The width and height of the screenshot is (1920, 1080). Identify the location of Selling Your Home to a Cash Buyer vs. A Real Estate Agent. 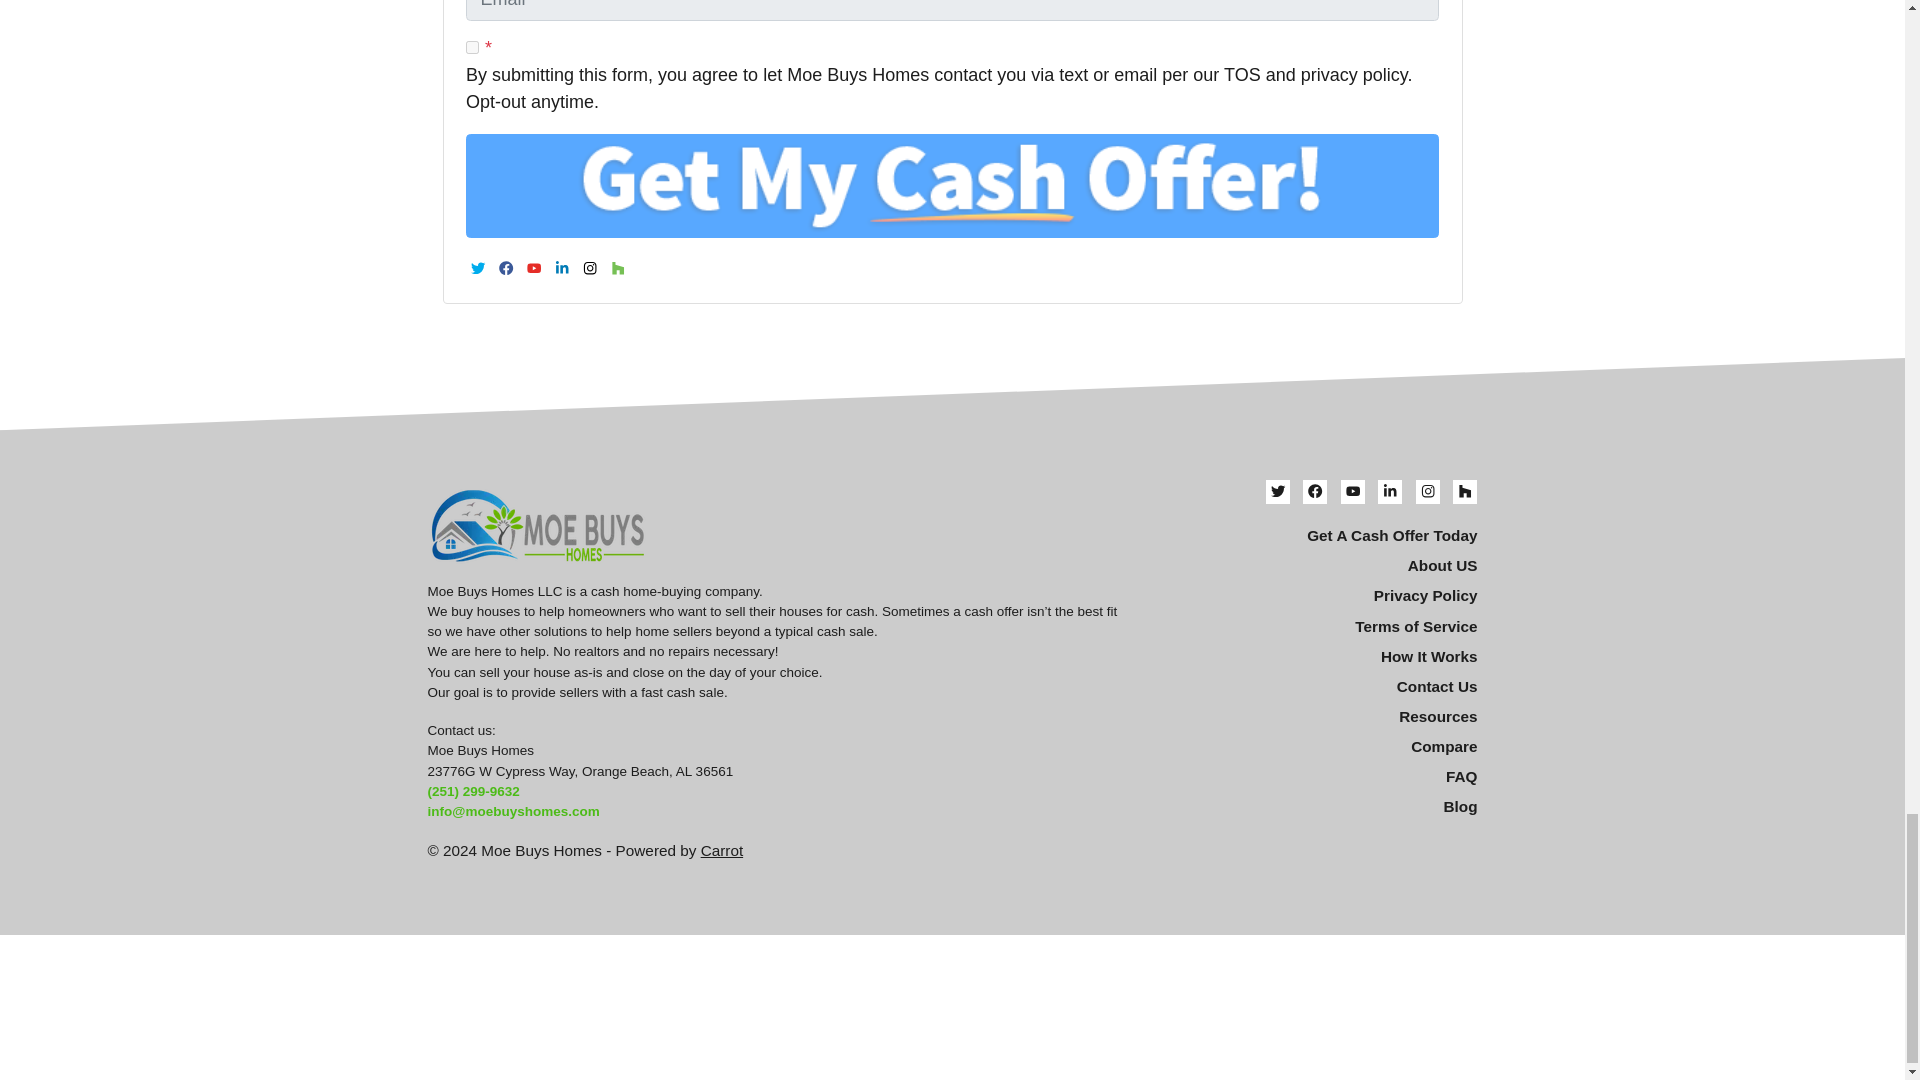
(1313, 747).